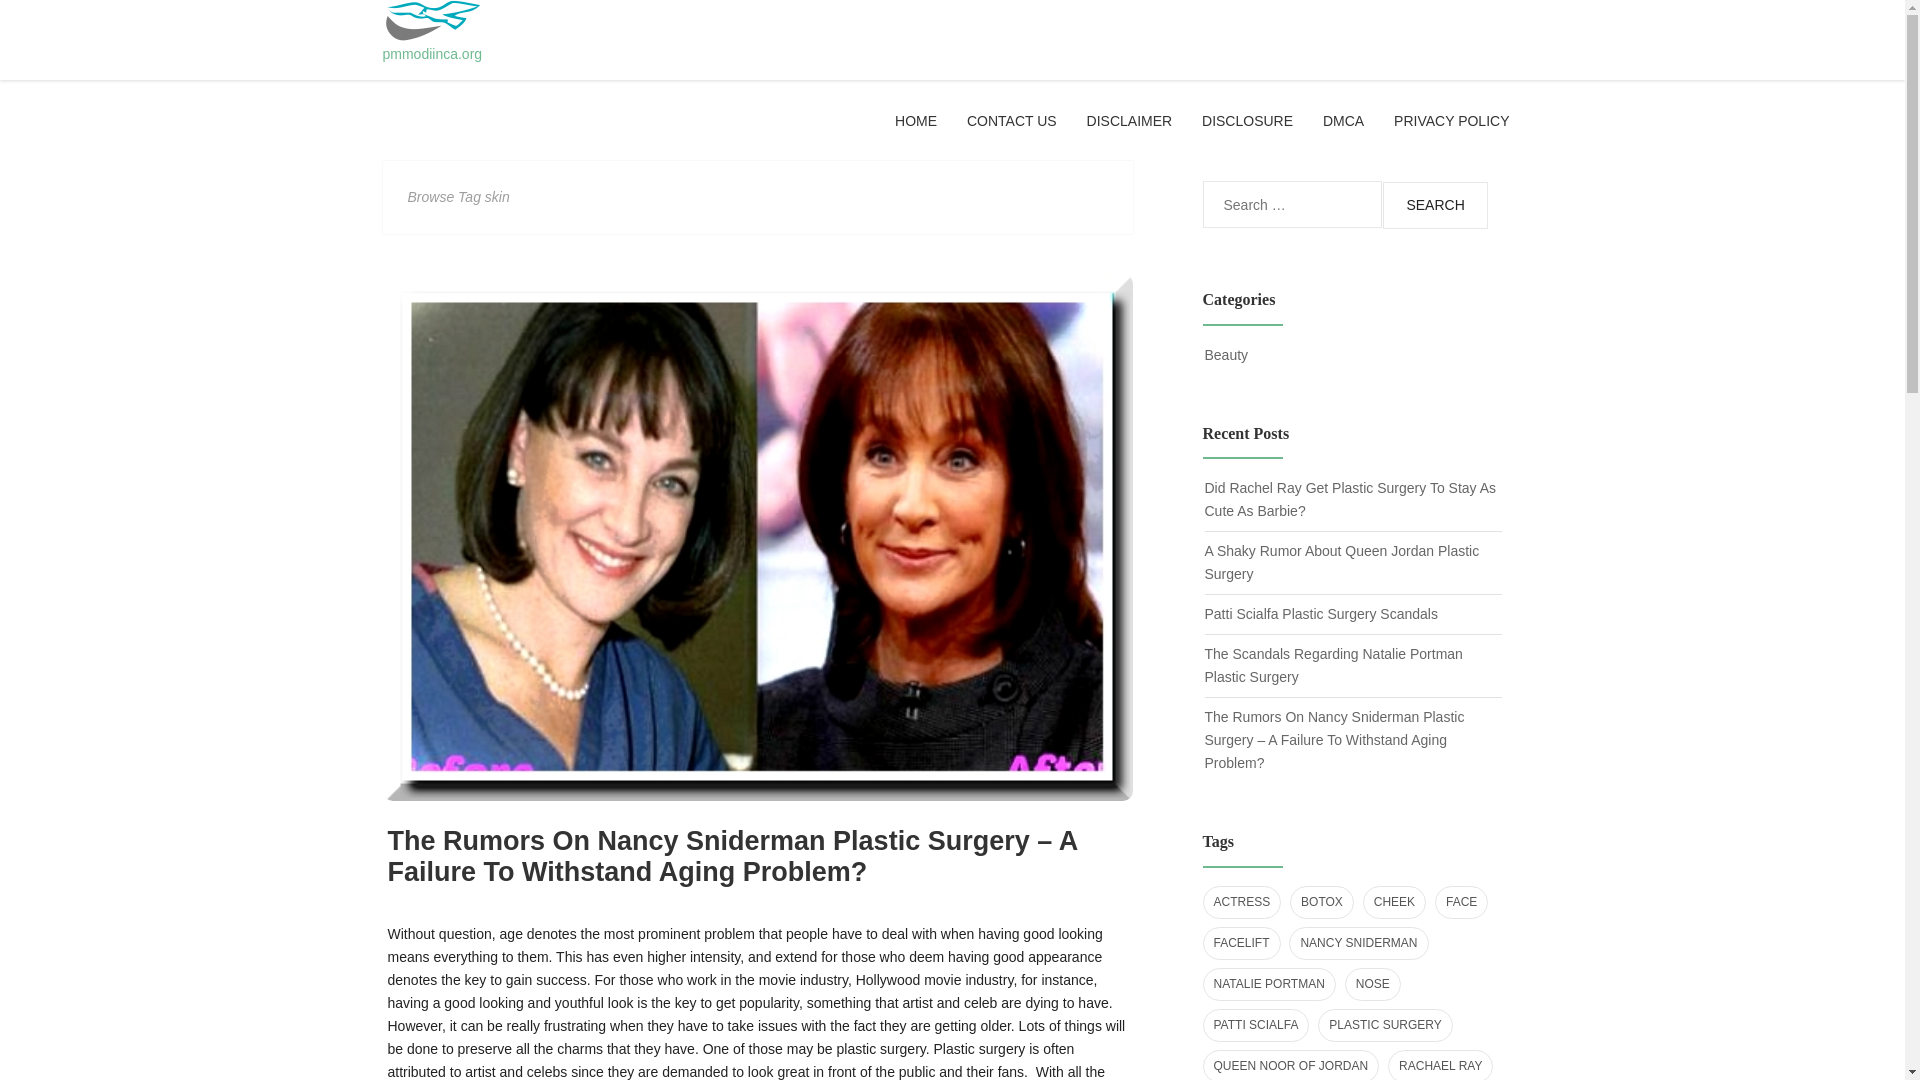  Describe the element at coordinates (1268, 984) in the screenshot. I see `NATALIE PORTMAN` at that location.